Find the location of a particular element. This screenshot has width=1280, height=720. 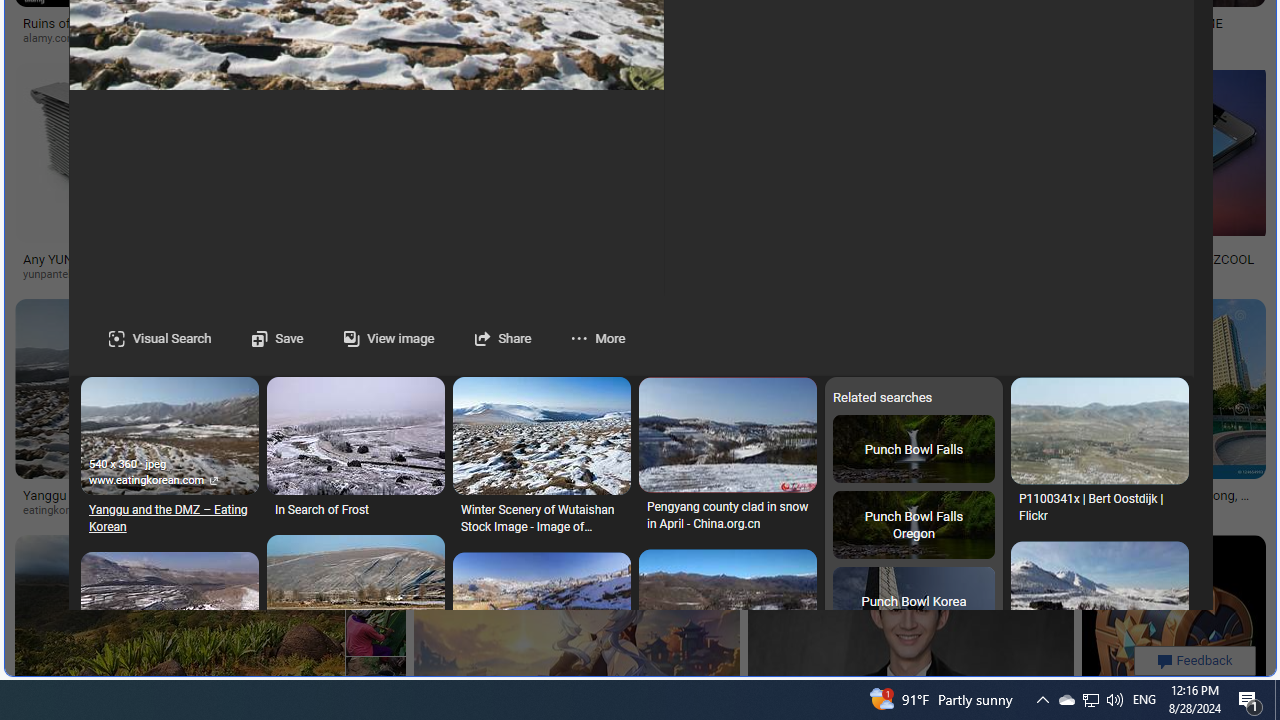

www.eatingkorean.com is located at coordinates (152, 480).